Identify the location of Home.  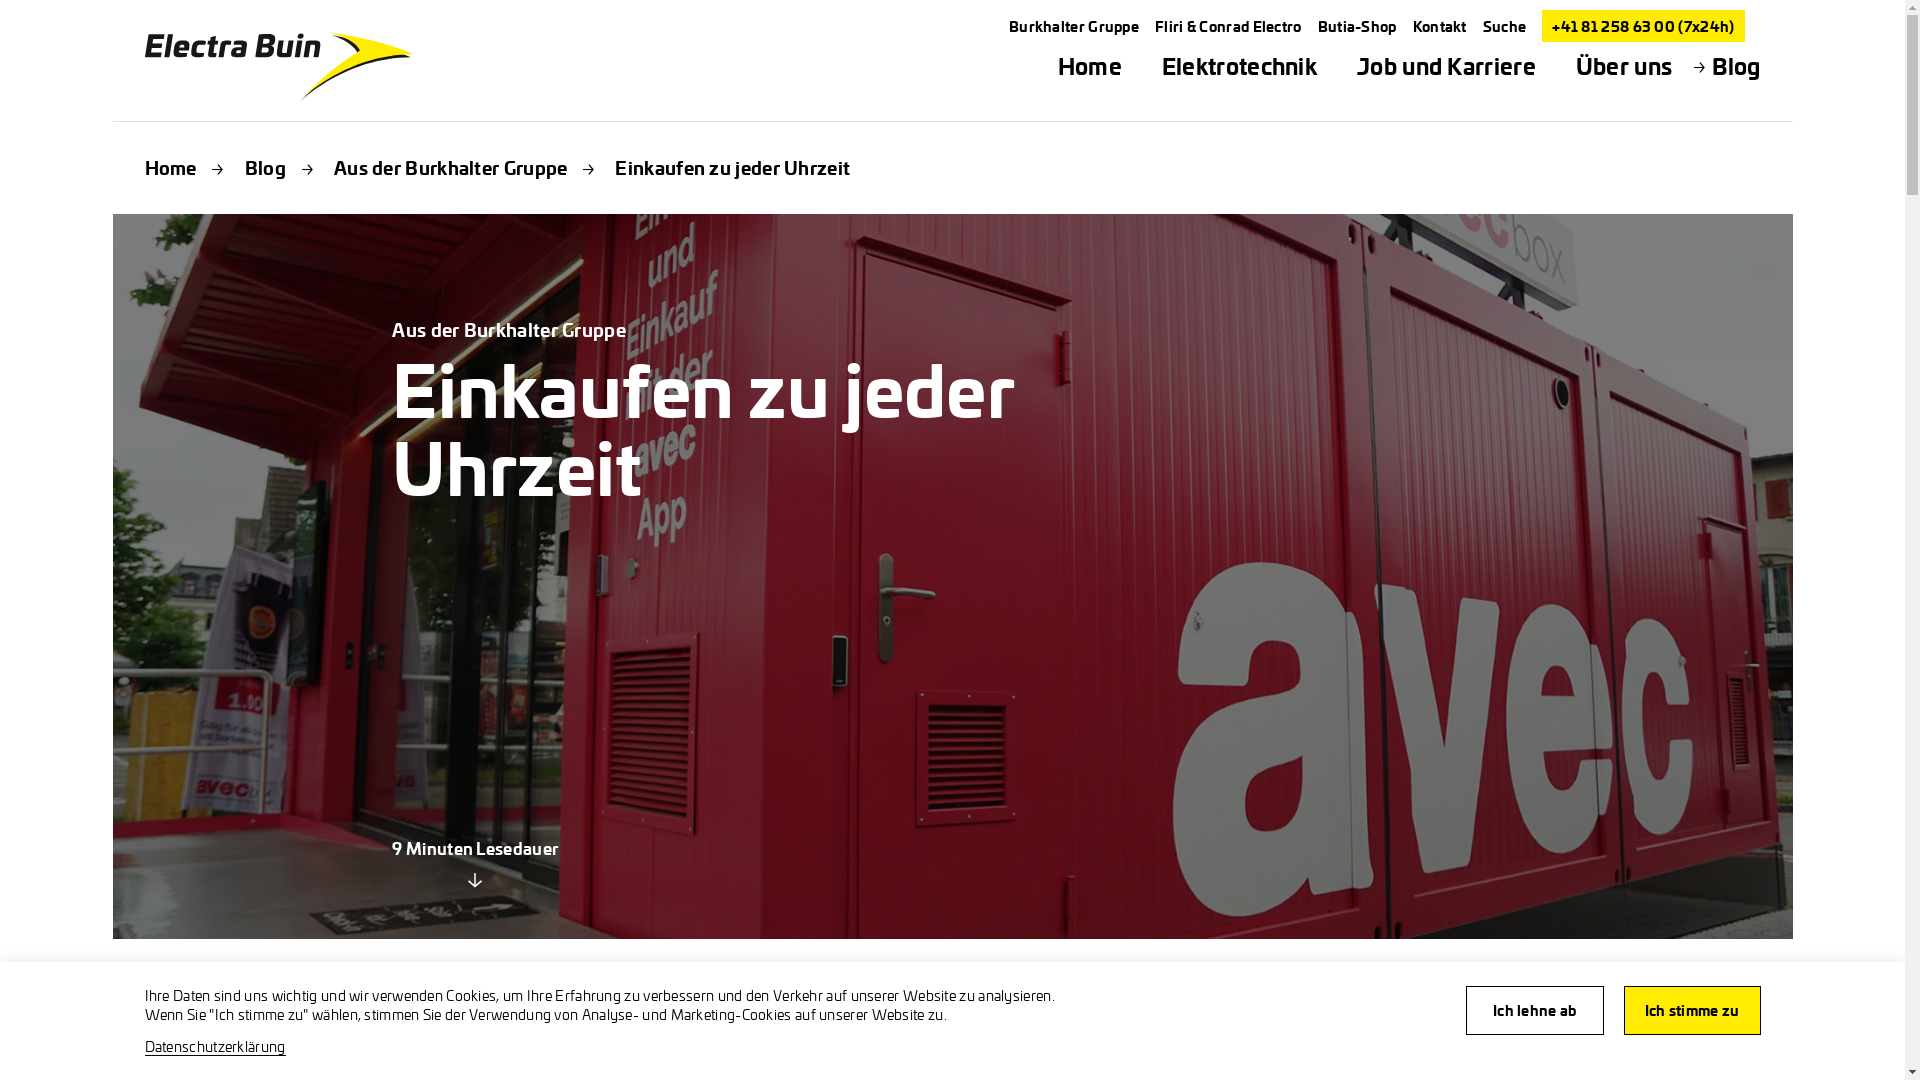
(170, 168).